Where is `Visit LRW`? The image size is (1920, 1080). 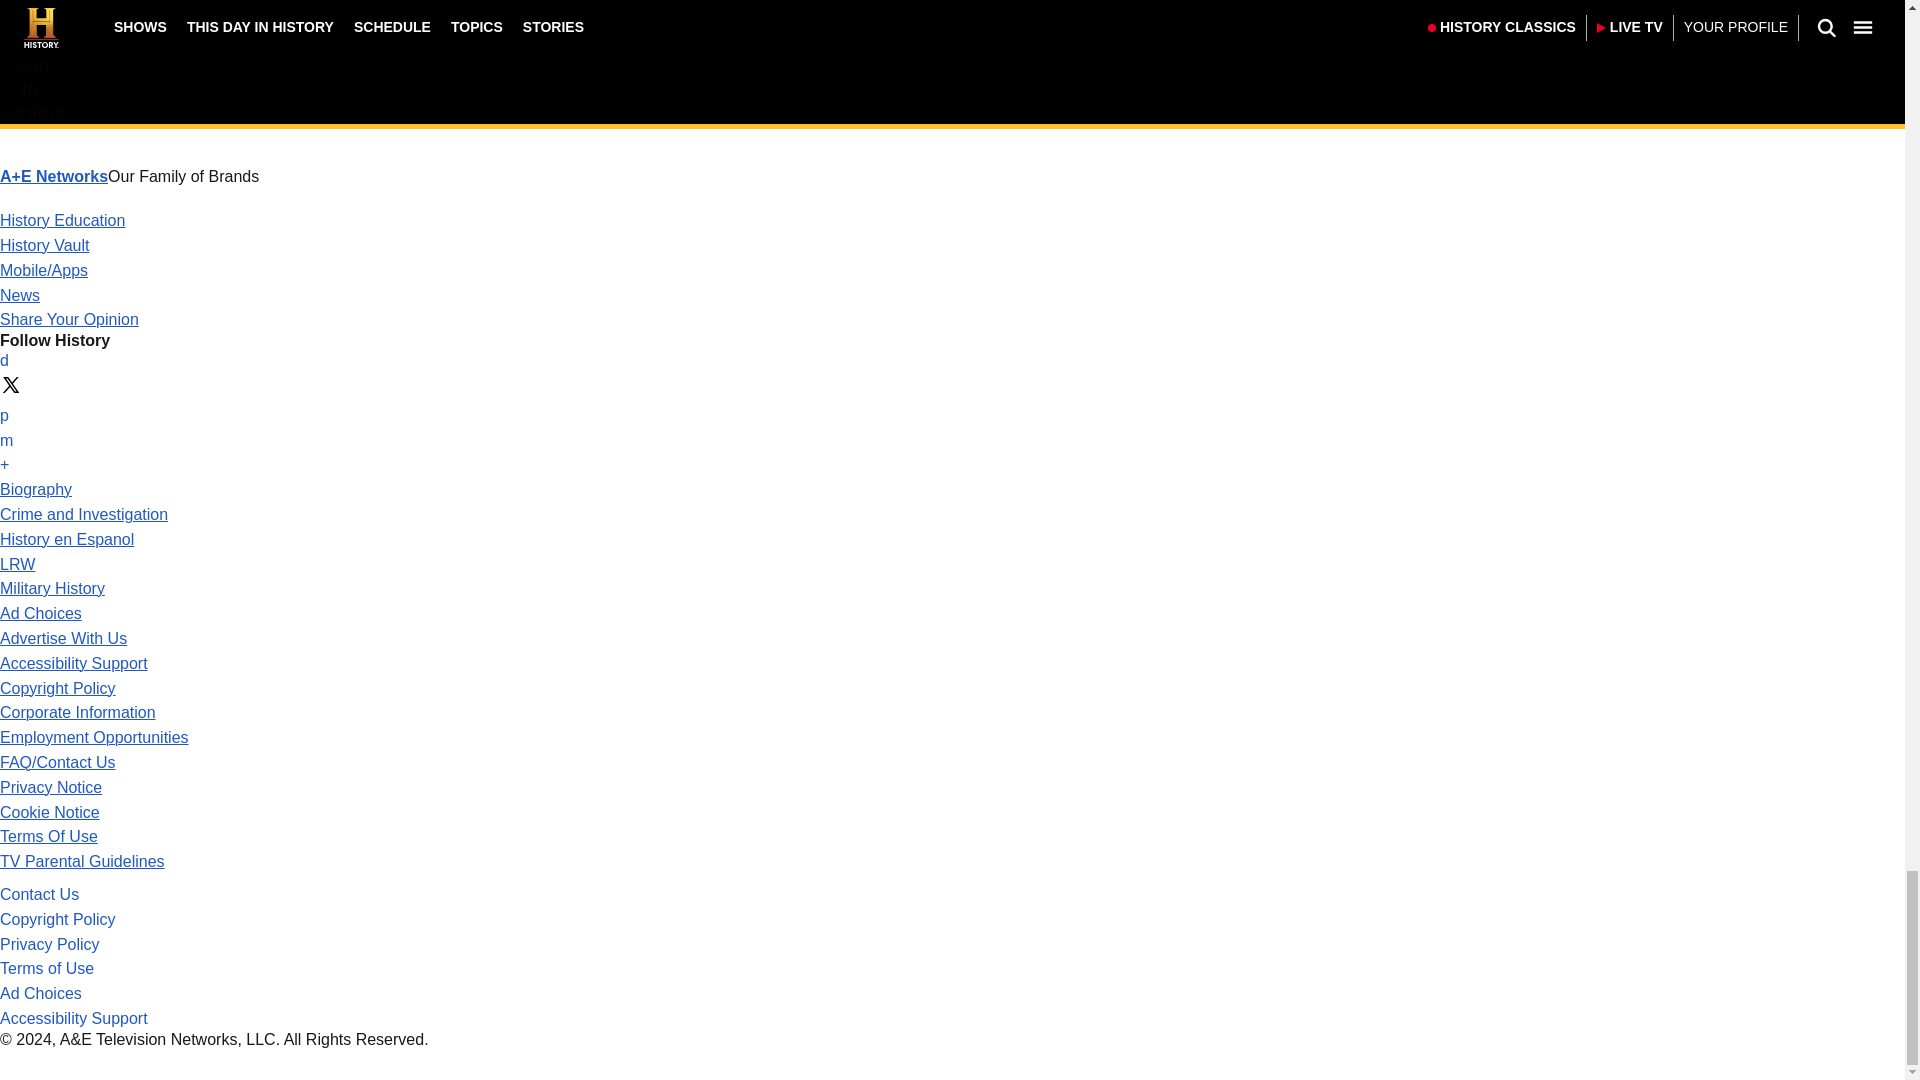 Visit LRW is located at coordinates (17, 564).